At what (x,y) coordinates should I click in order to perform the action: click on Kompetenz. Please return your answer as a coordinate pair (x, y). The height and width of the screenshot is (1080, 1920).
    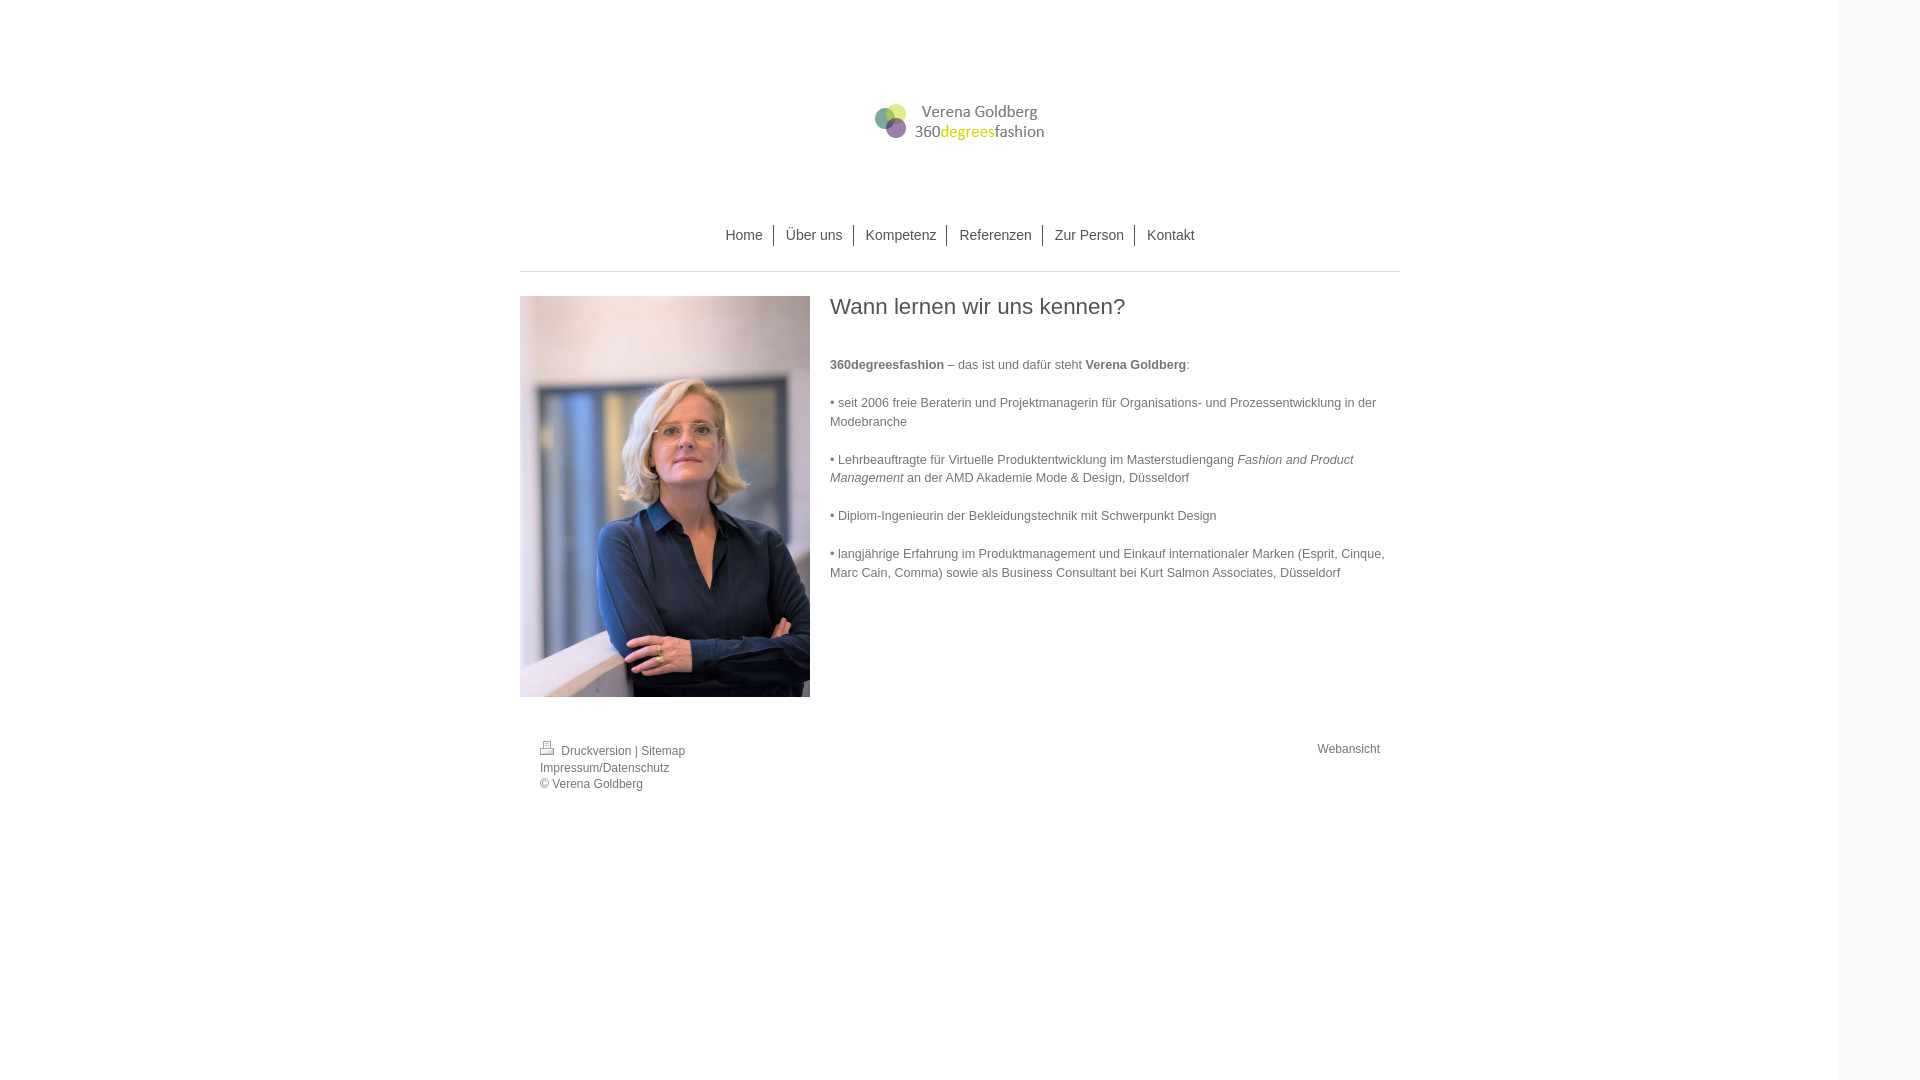
    Looking at the image, I should click on (902, 236).